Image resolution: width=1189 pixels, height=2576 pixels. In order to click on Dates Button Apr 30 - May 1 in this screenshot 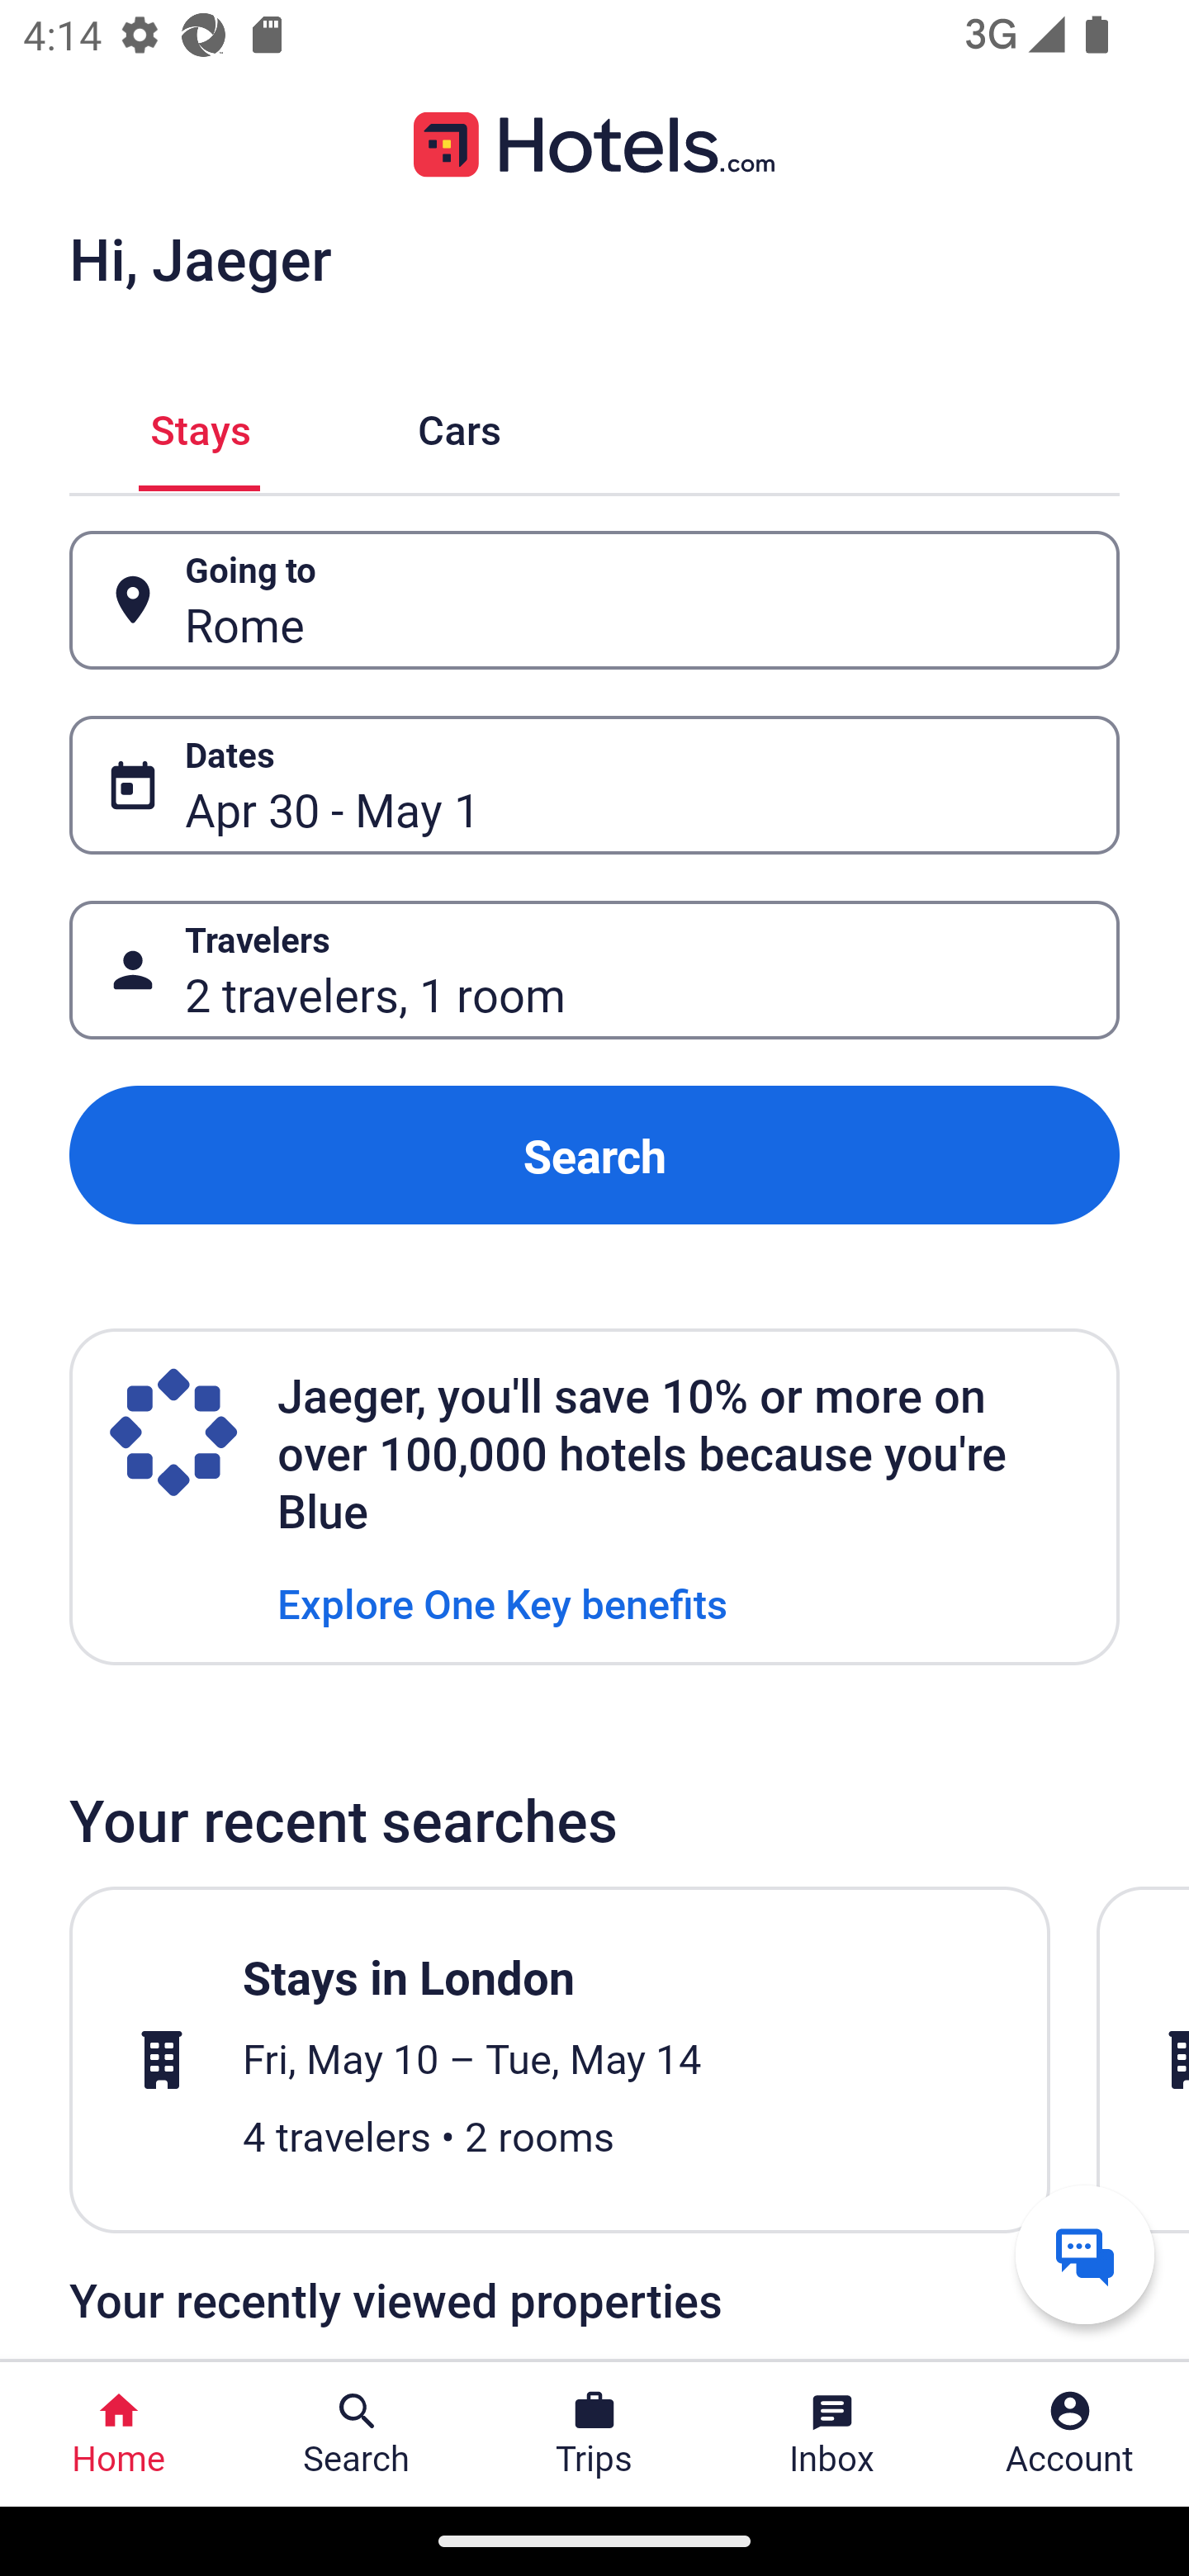, I will do `click(594, 785)`.